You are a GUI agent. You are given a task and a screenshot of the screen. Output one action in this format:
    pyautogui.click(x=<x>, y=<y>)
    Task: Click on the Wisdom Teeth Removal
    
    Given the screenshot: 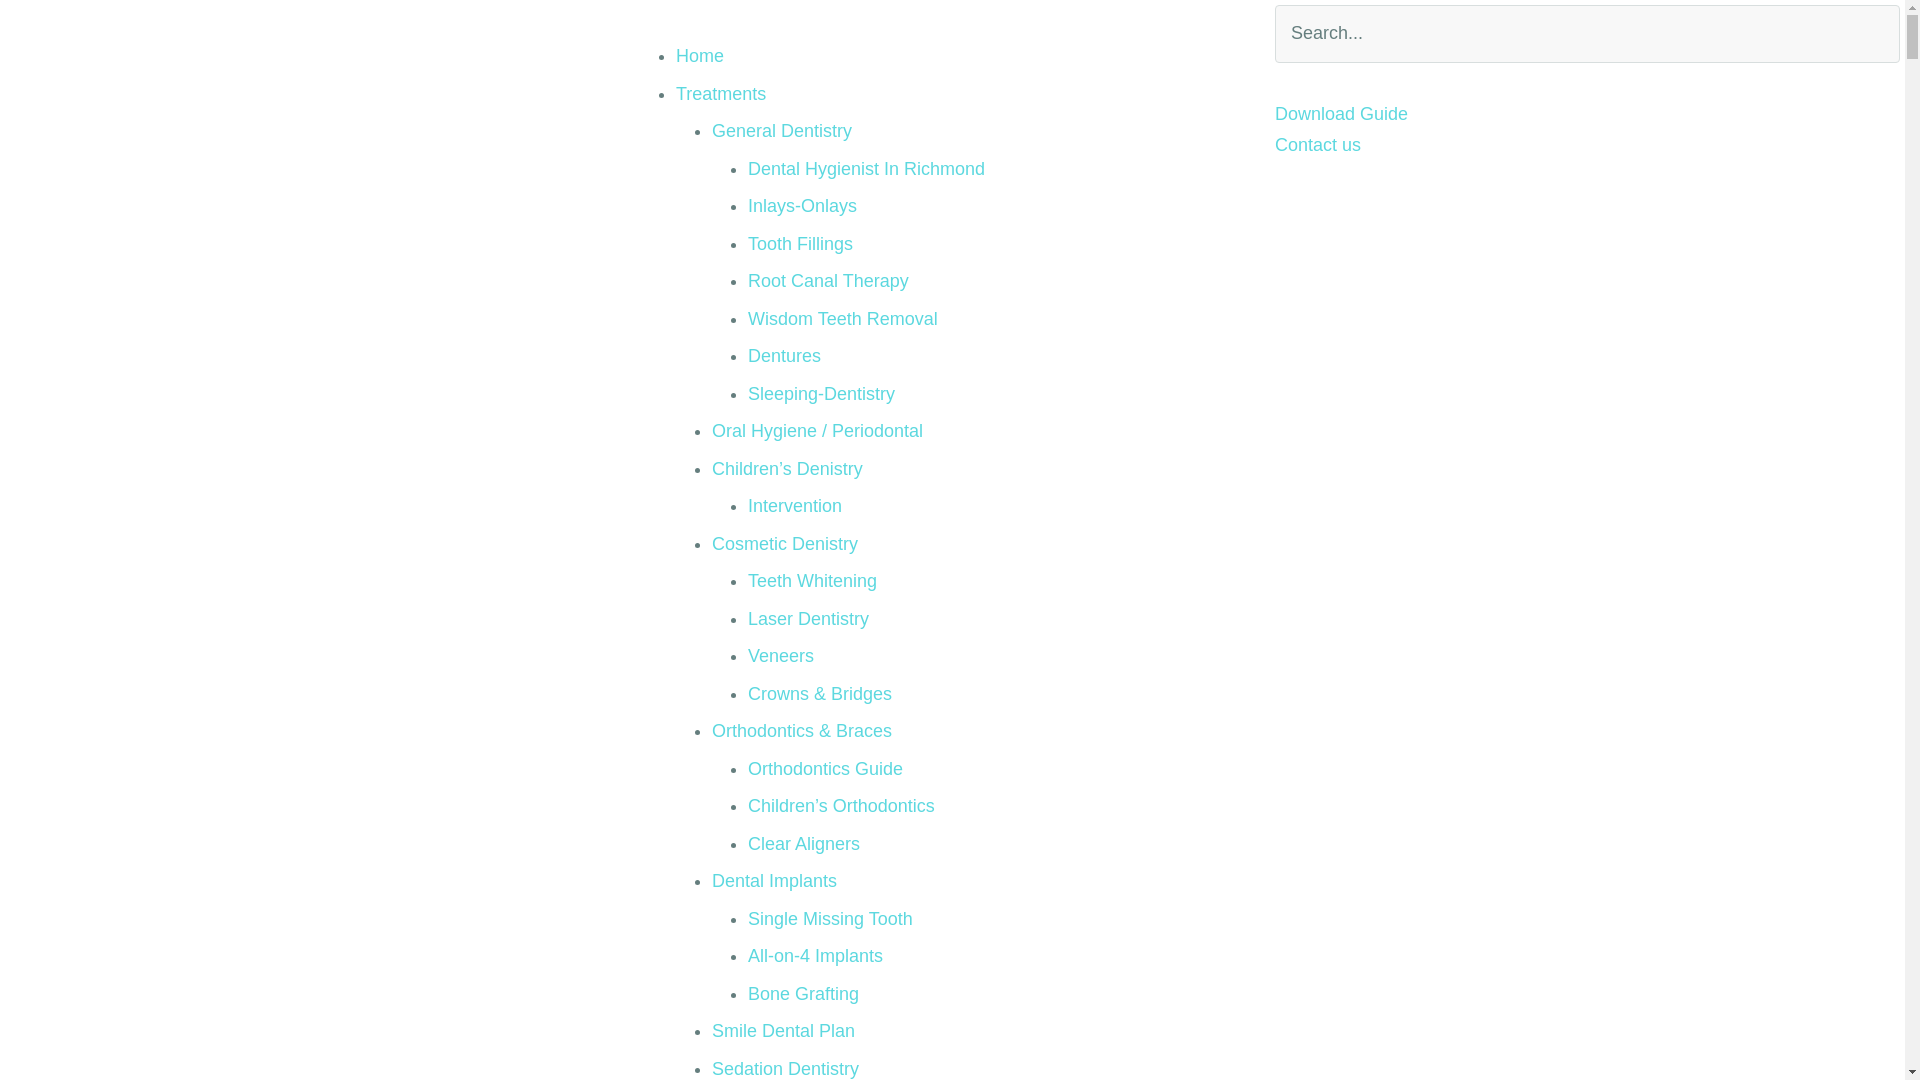 What is the action you would take?
    pyautogui.click(x=843, y=318)
    